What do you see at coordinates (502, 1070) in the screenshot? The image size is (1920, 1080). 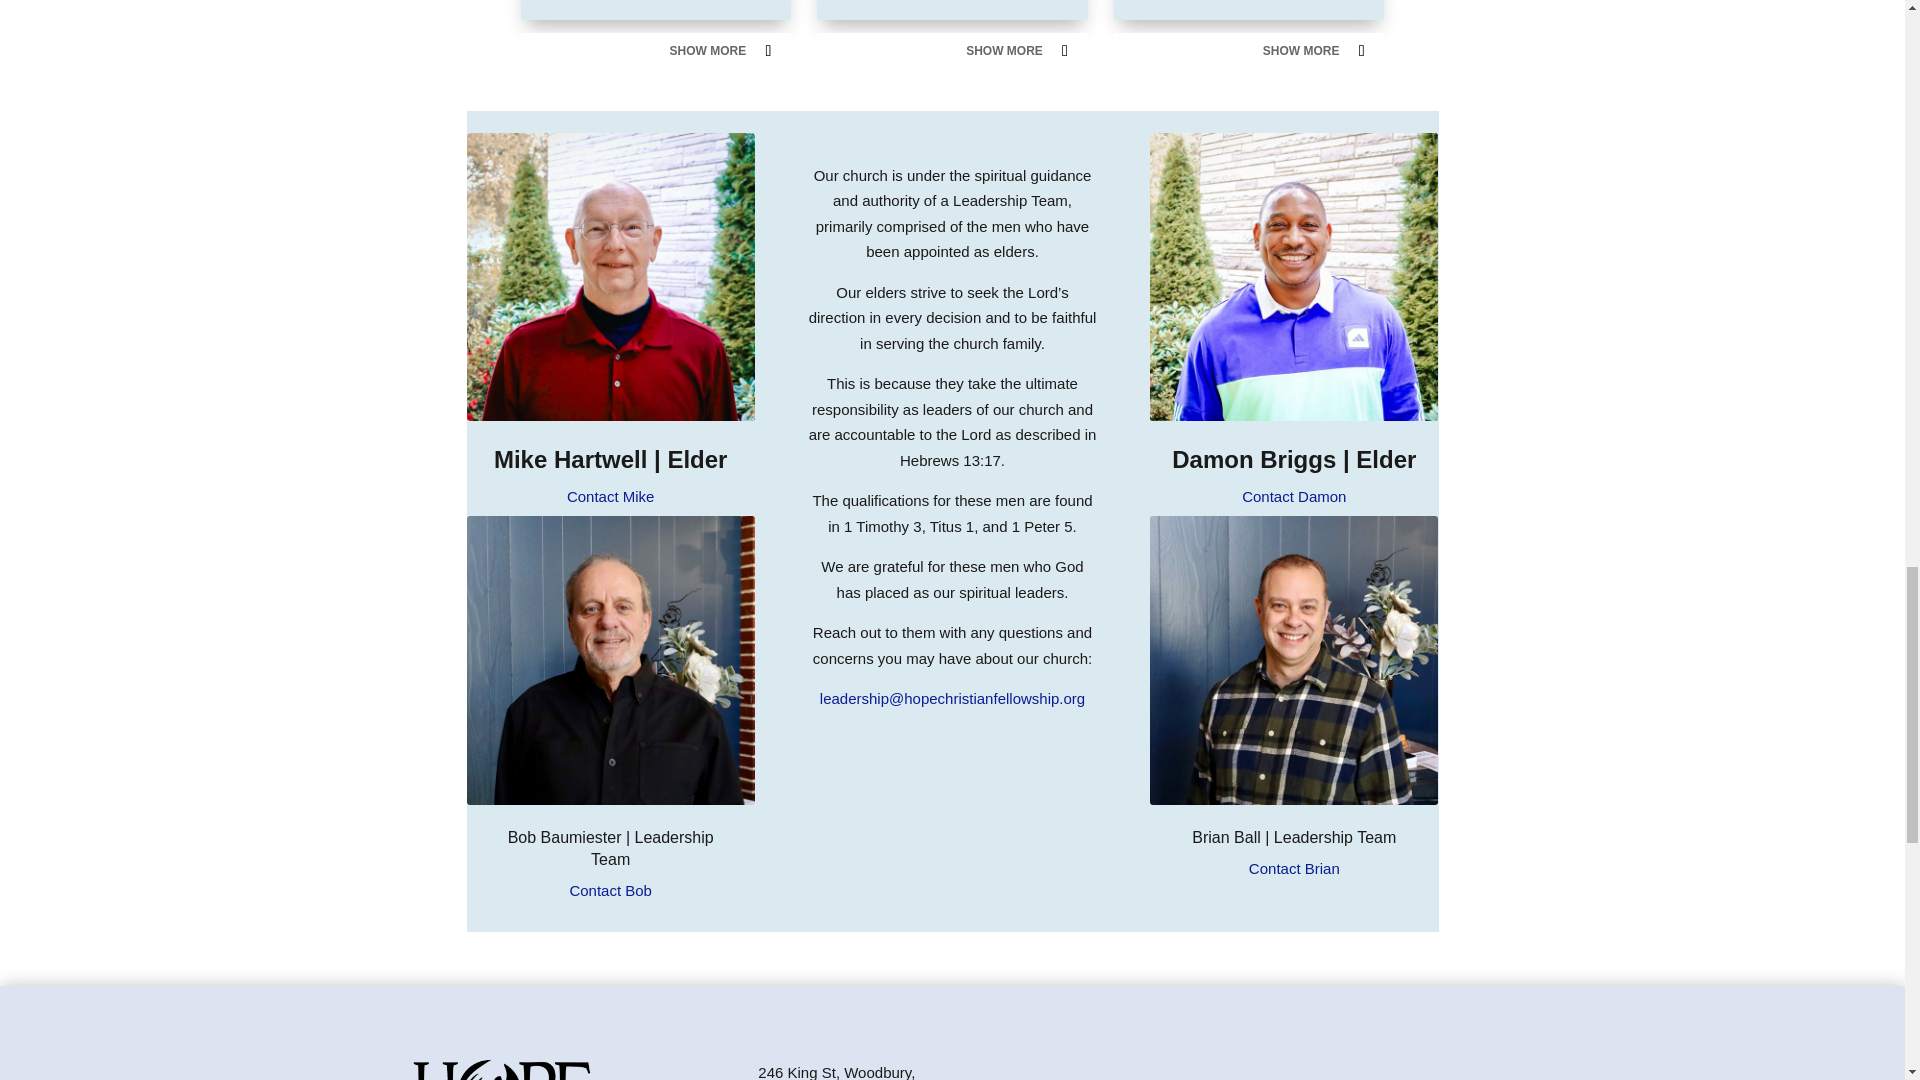 I see `hope-christian-fellowship-woodburty` at bounding box center [502, 1070].